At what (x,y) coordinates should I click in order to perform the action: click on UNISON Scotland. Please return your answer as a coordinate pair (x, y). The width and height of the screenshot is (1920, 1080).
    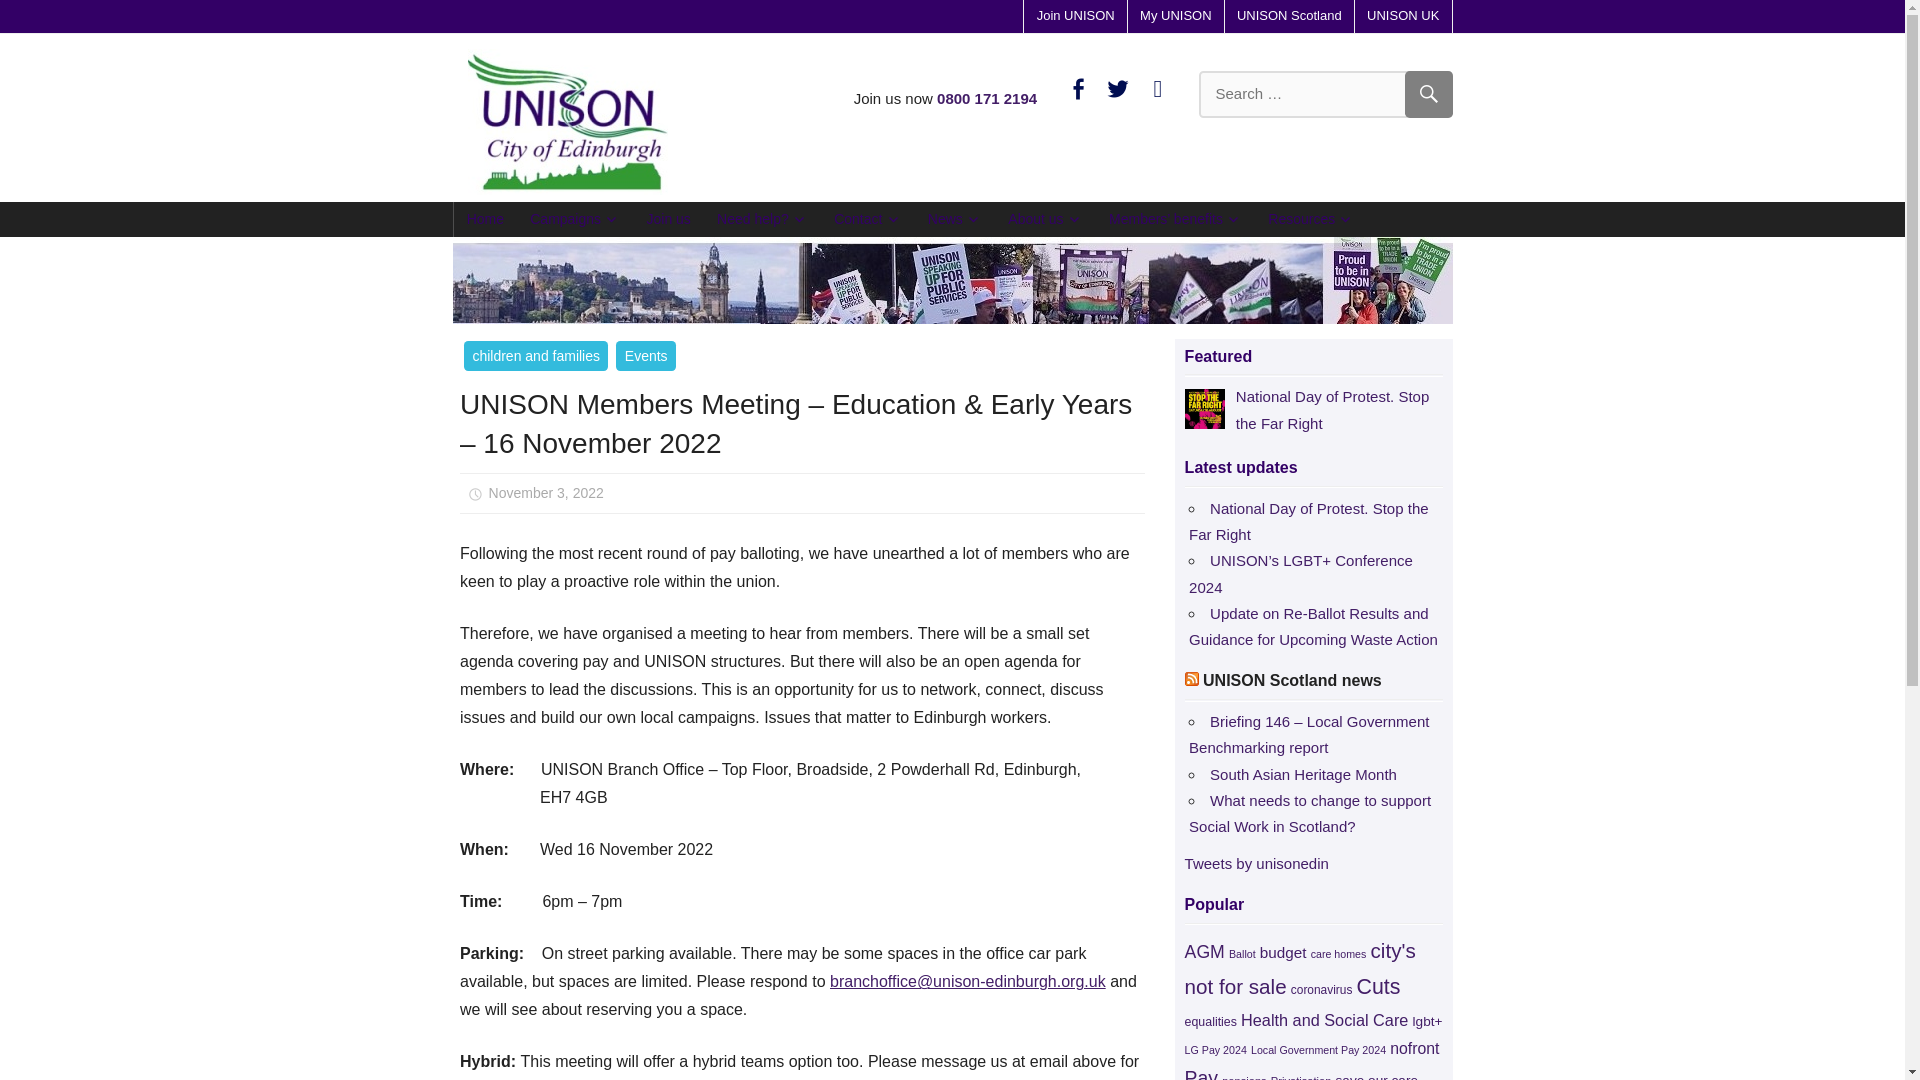
    Looking at the image, I should click on (1288, 16).